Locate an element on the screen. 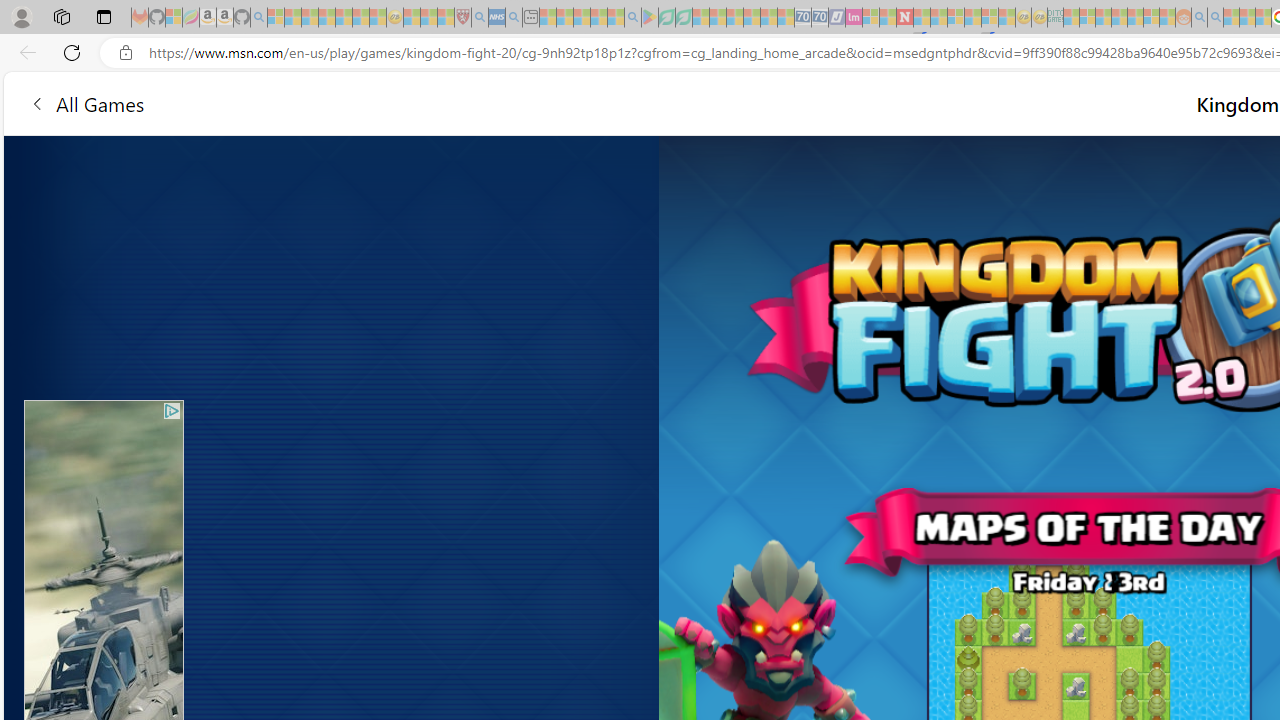  All Games is located at coordinates (445, 102).